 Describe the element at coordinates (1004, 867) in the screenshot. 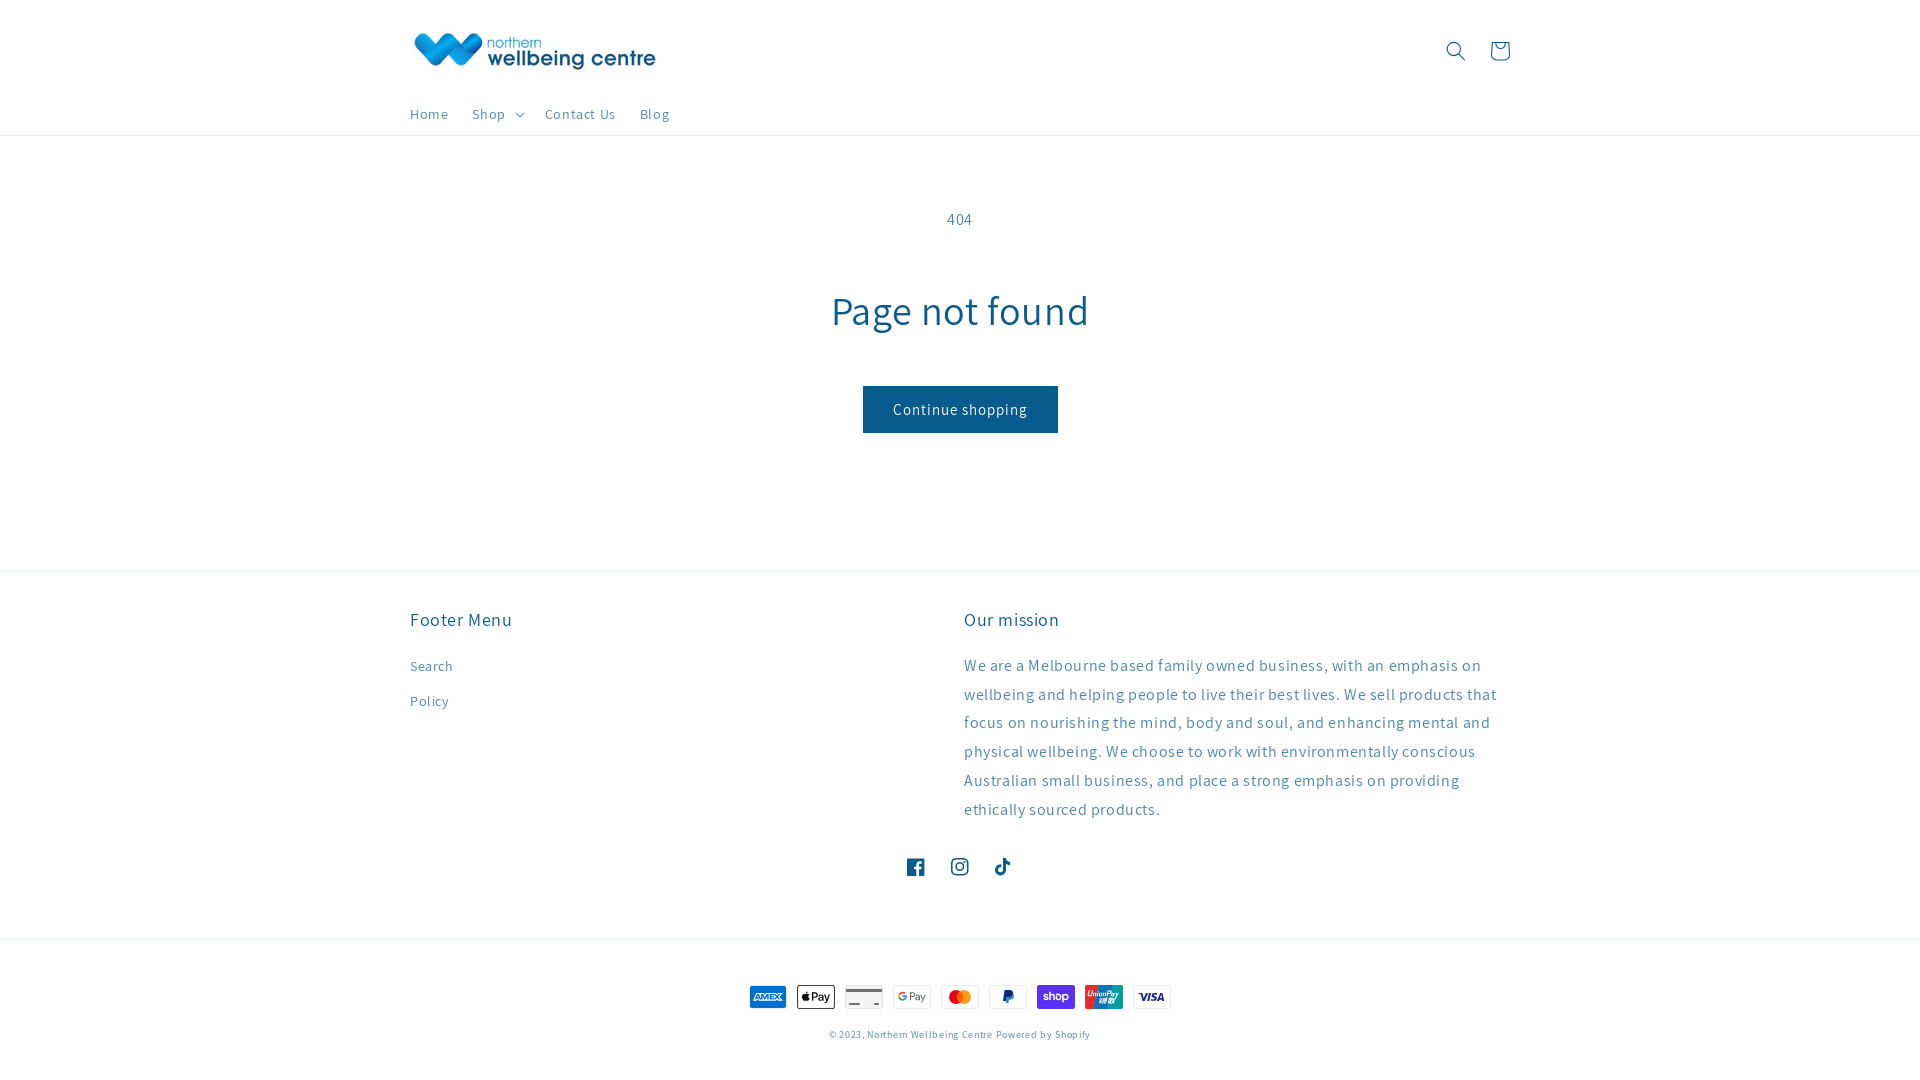

I see `TikTok` at that location.